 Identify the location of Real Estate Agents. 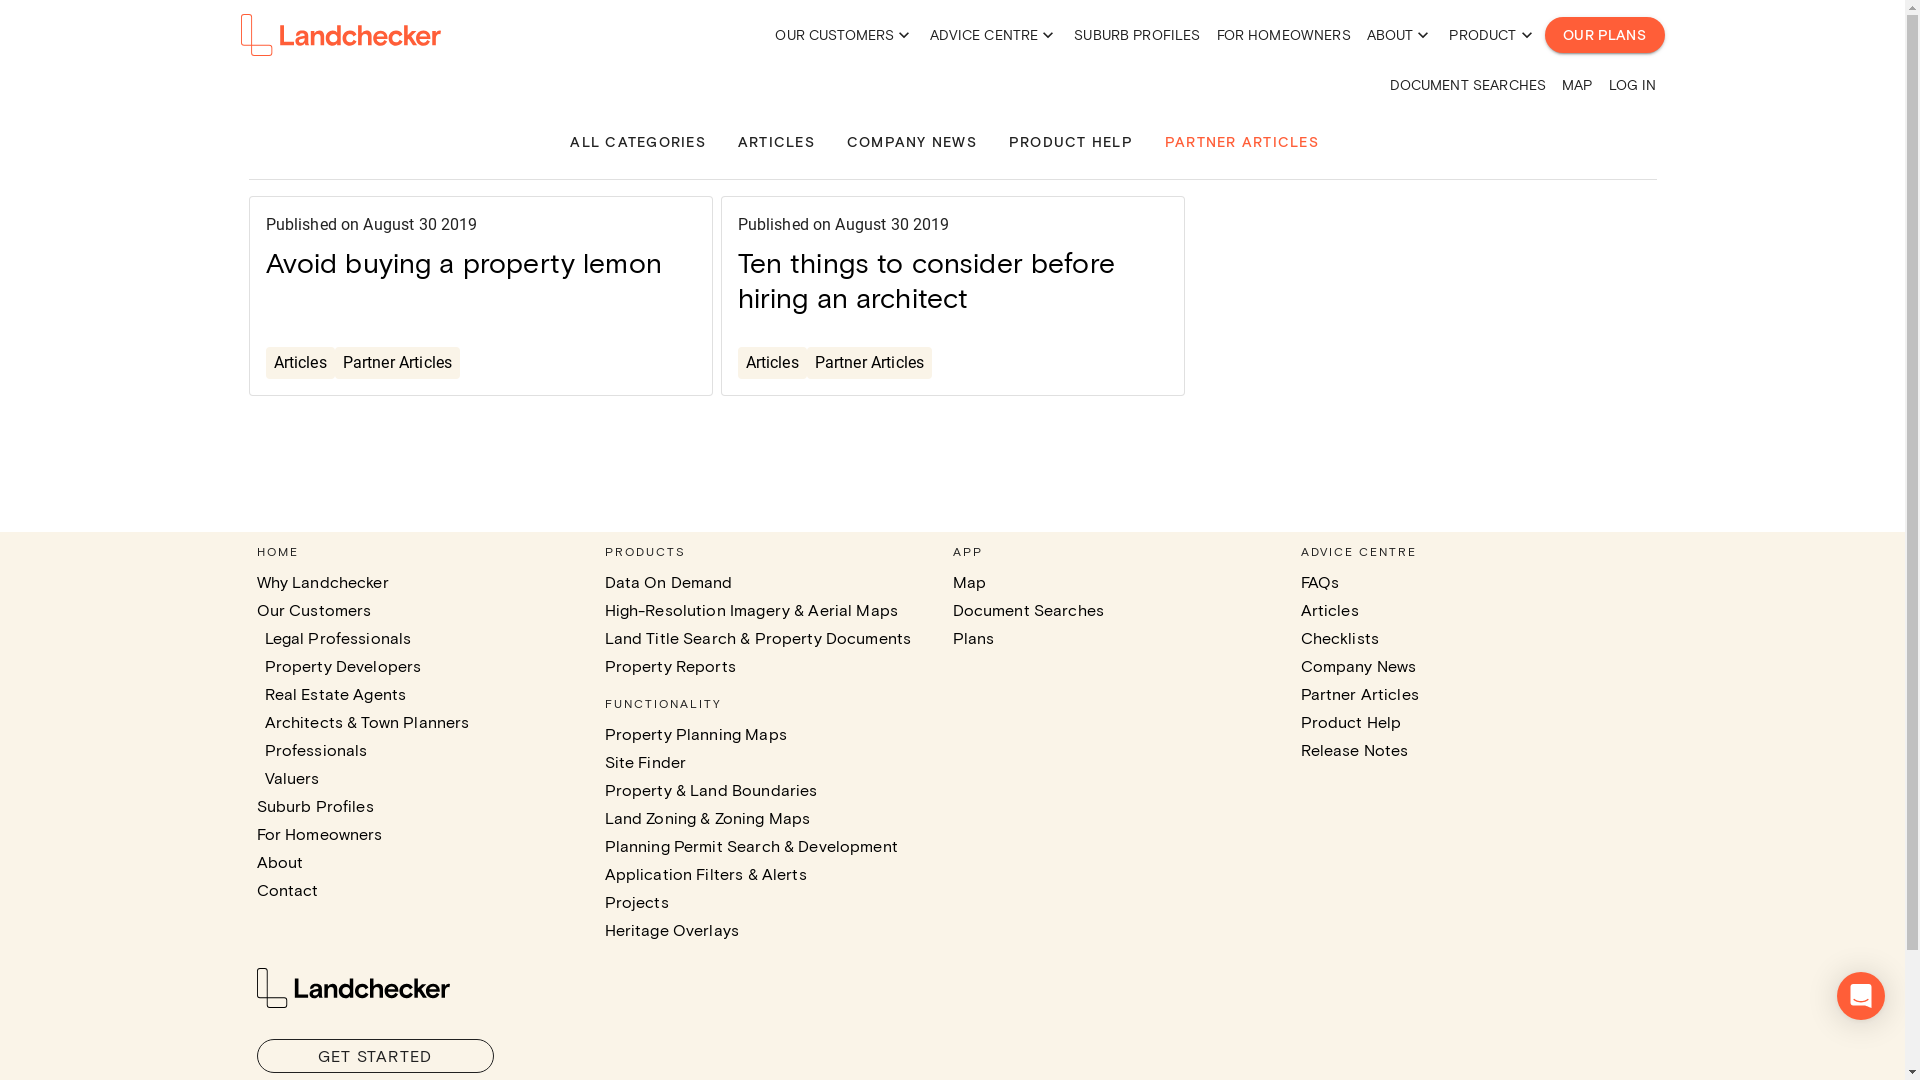
(335, 694).